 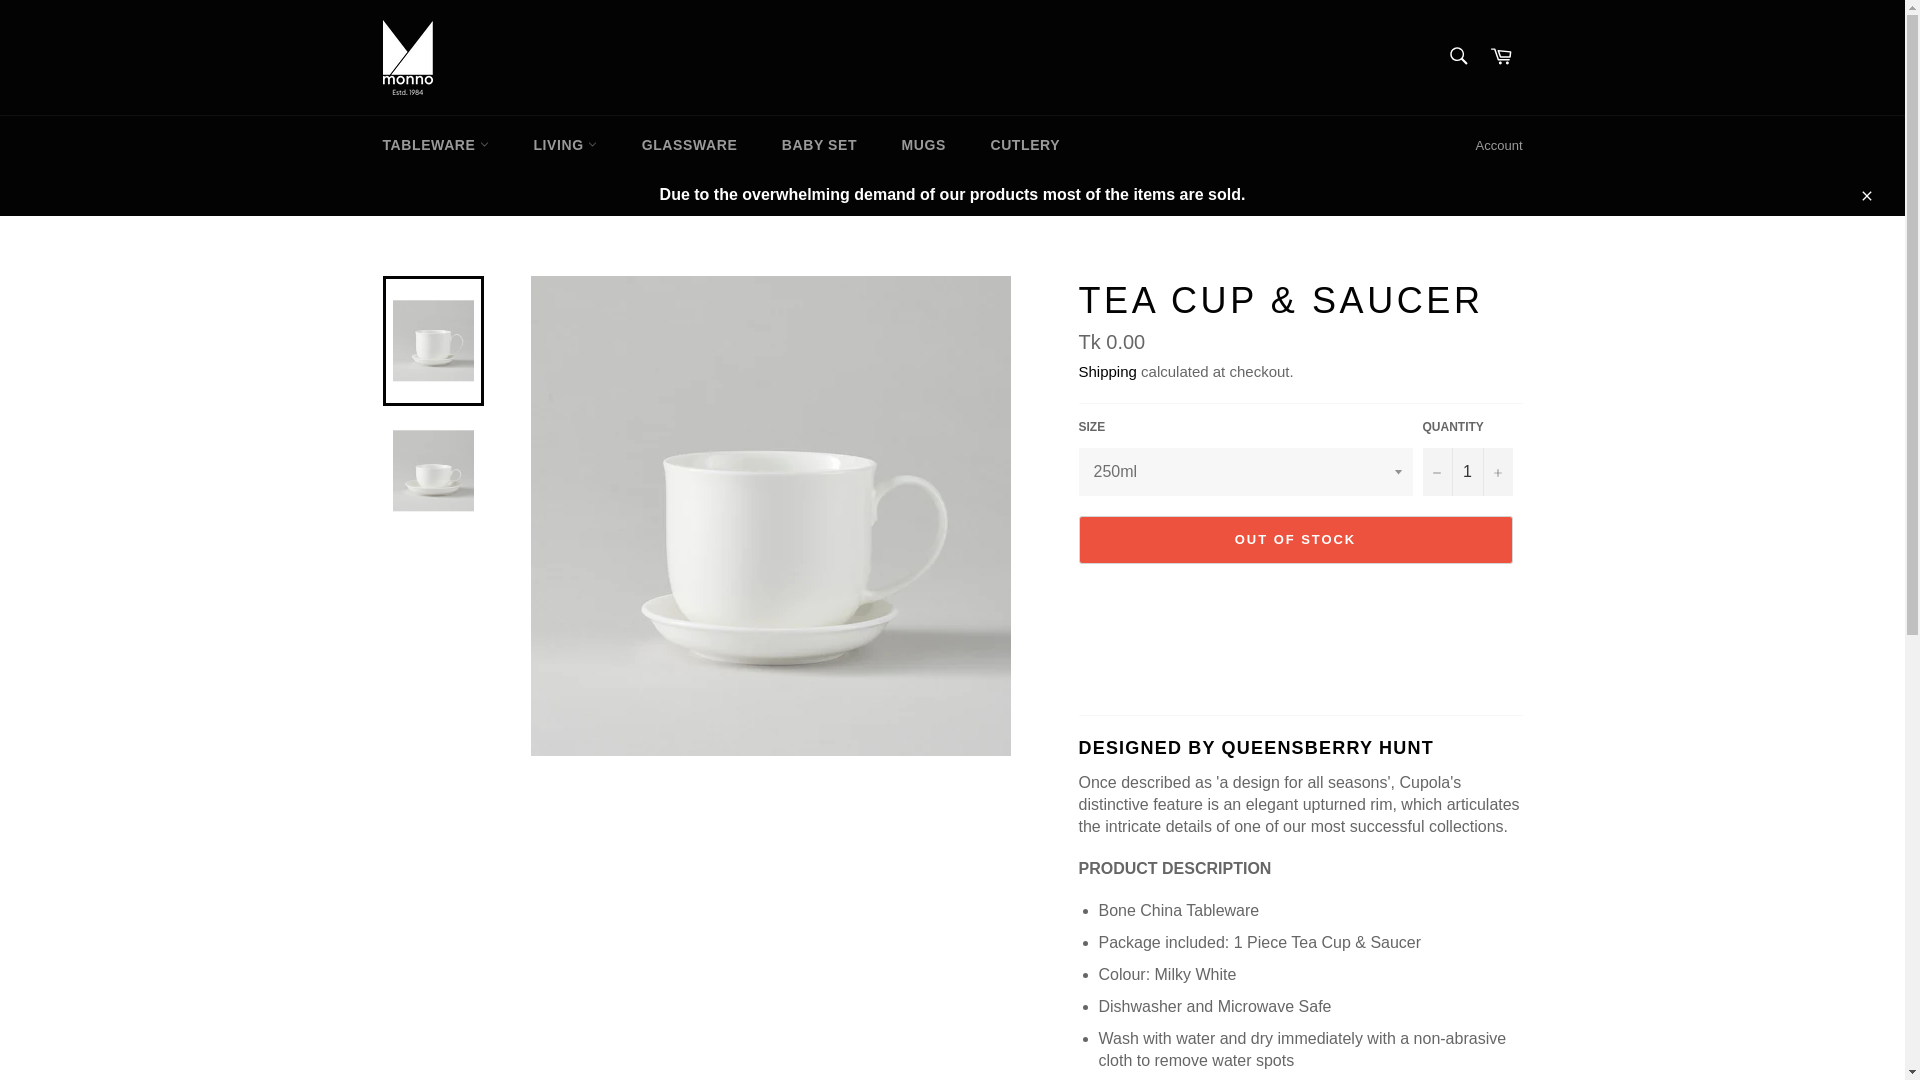 What do you see at coordinates (435, 144) in the screenshot?
I see `TABLEWARE` at bounding box center [435, 144].